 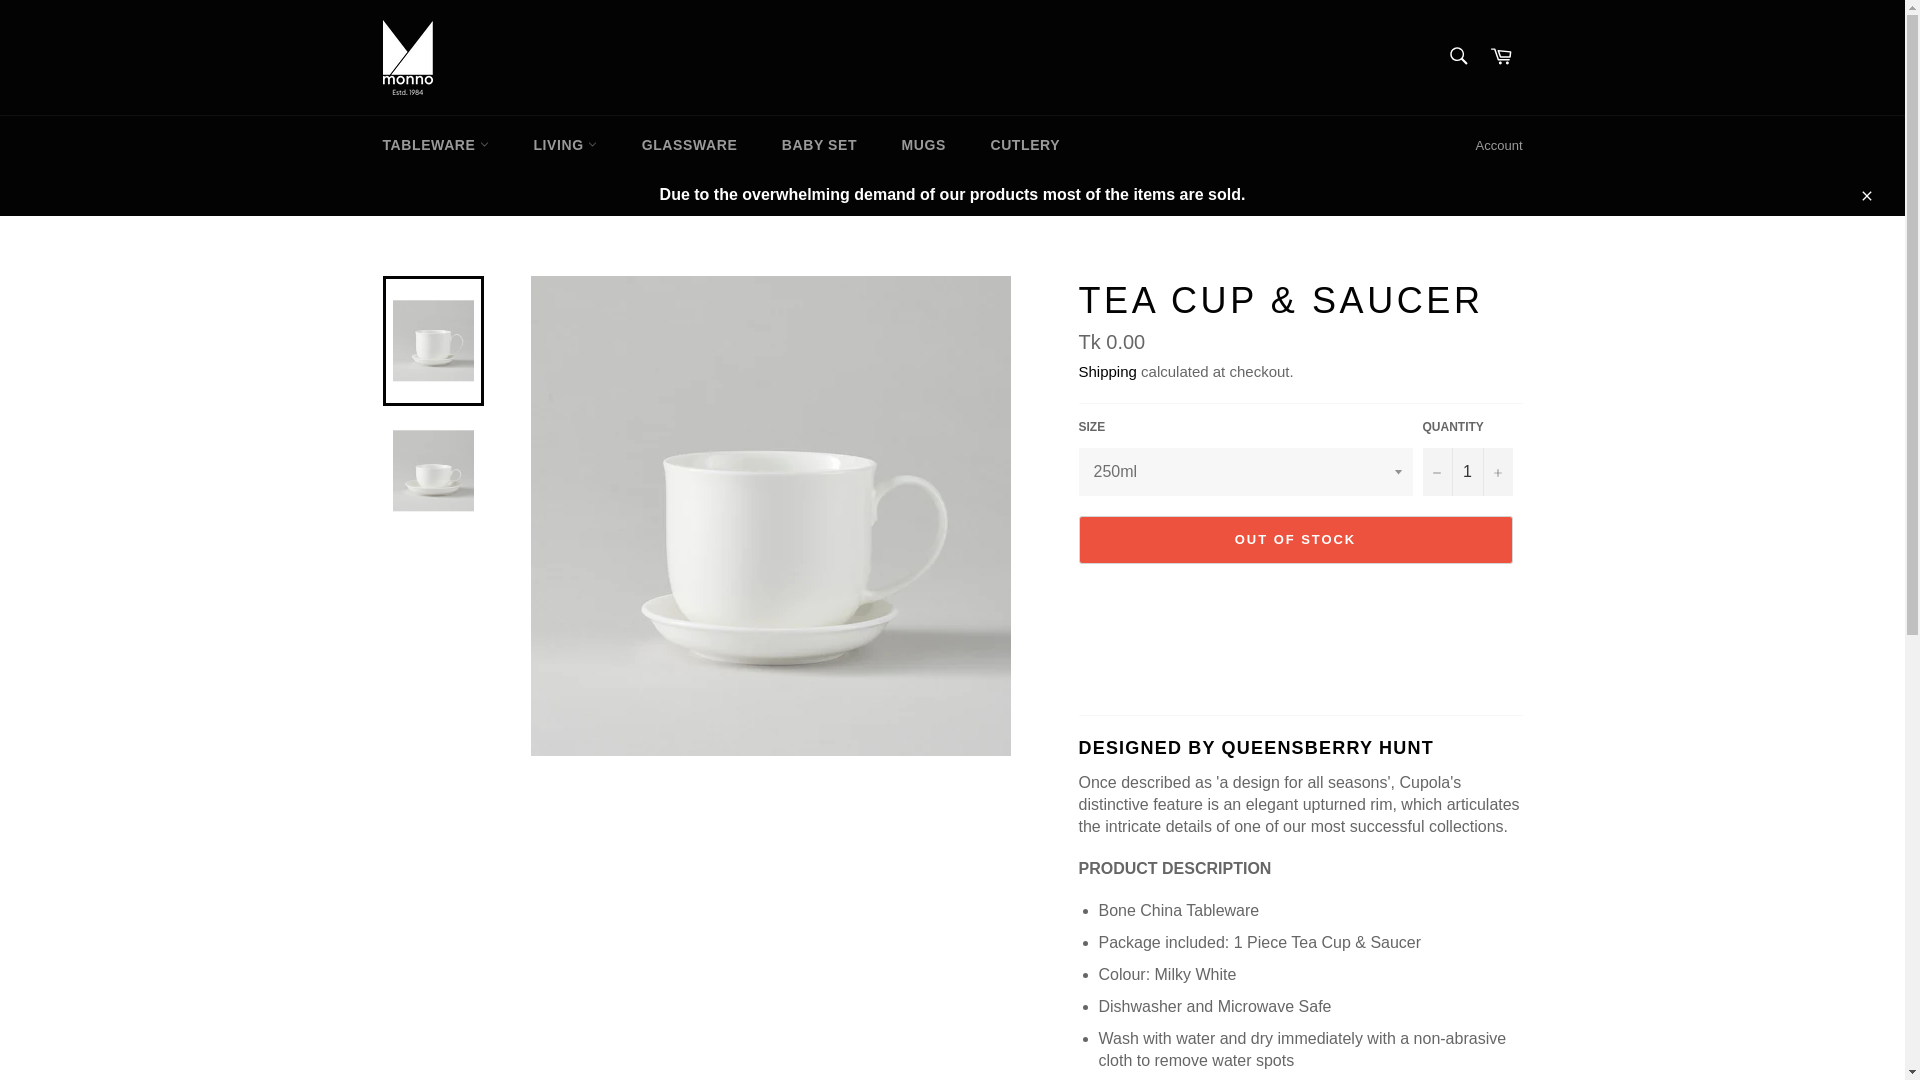 What do you see at coordinates (435, 144) in the screenshot?
I see `TABLEWARE` at bounding box center [435, 144].